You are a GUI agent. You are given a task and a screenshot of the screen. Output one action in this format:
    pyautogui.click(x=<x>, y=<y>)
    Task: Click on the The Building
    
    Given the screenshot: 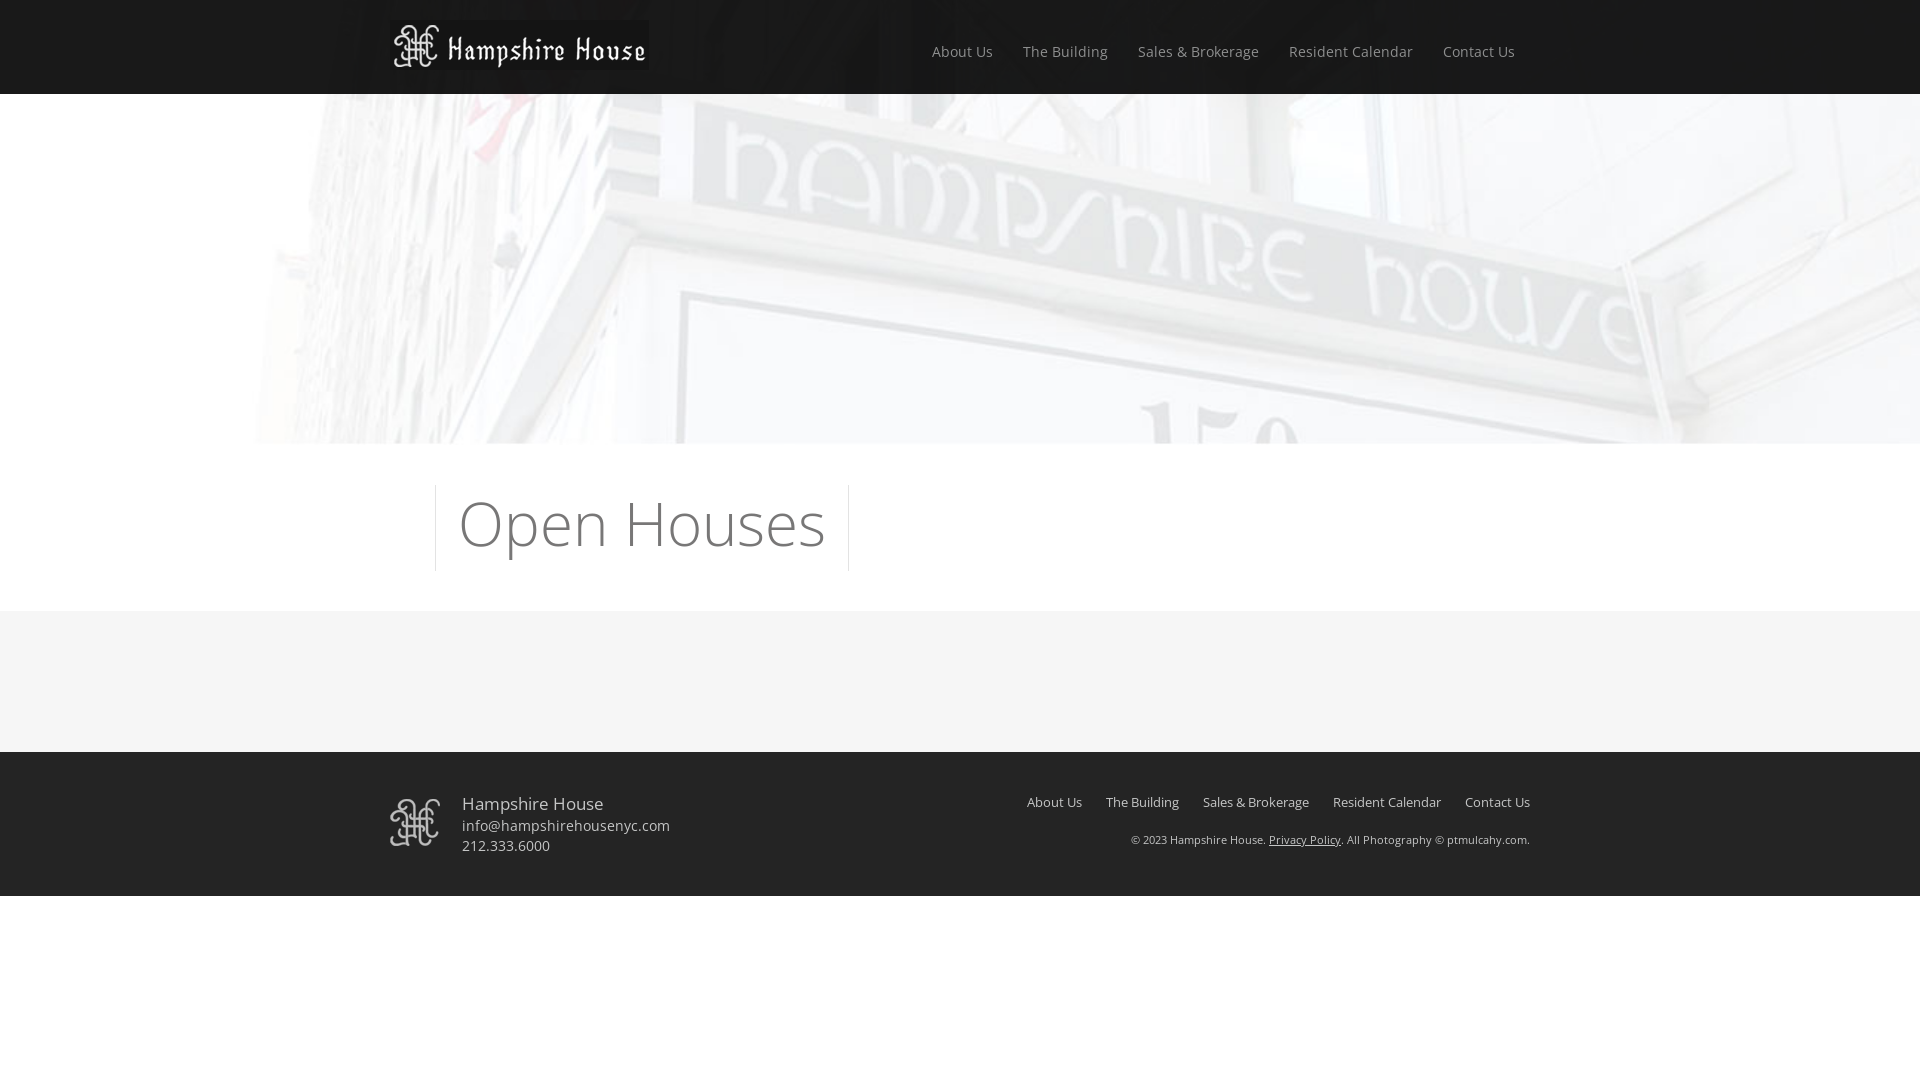 What is the action you would take?
    pyautogui.click(x=1142, y=802)
    